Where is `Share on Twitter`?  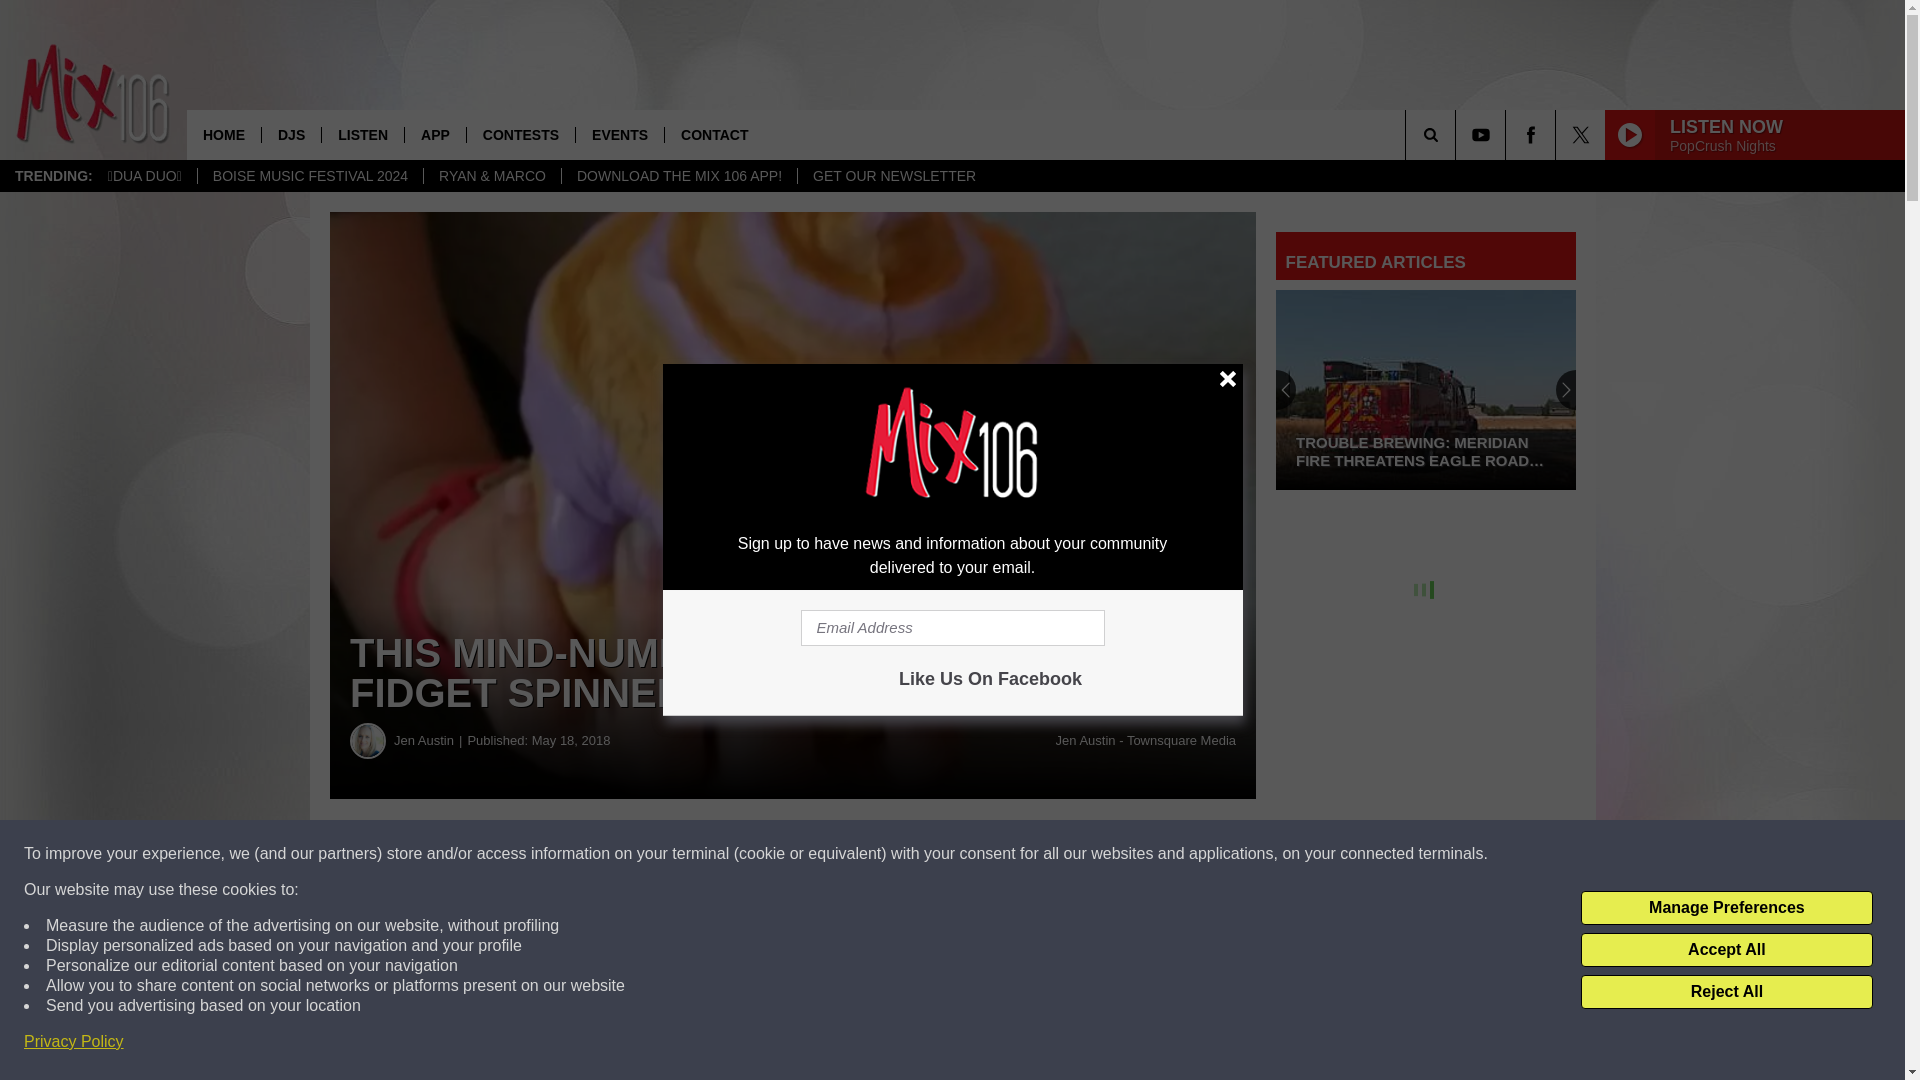 Share on Twitter is located at coordinates (978, 854).